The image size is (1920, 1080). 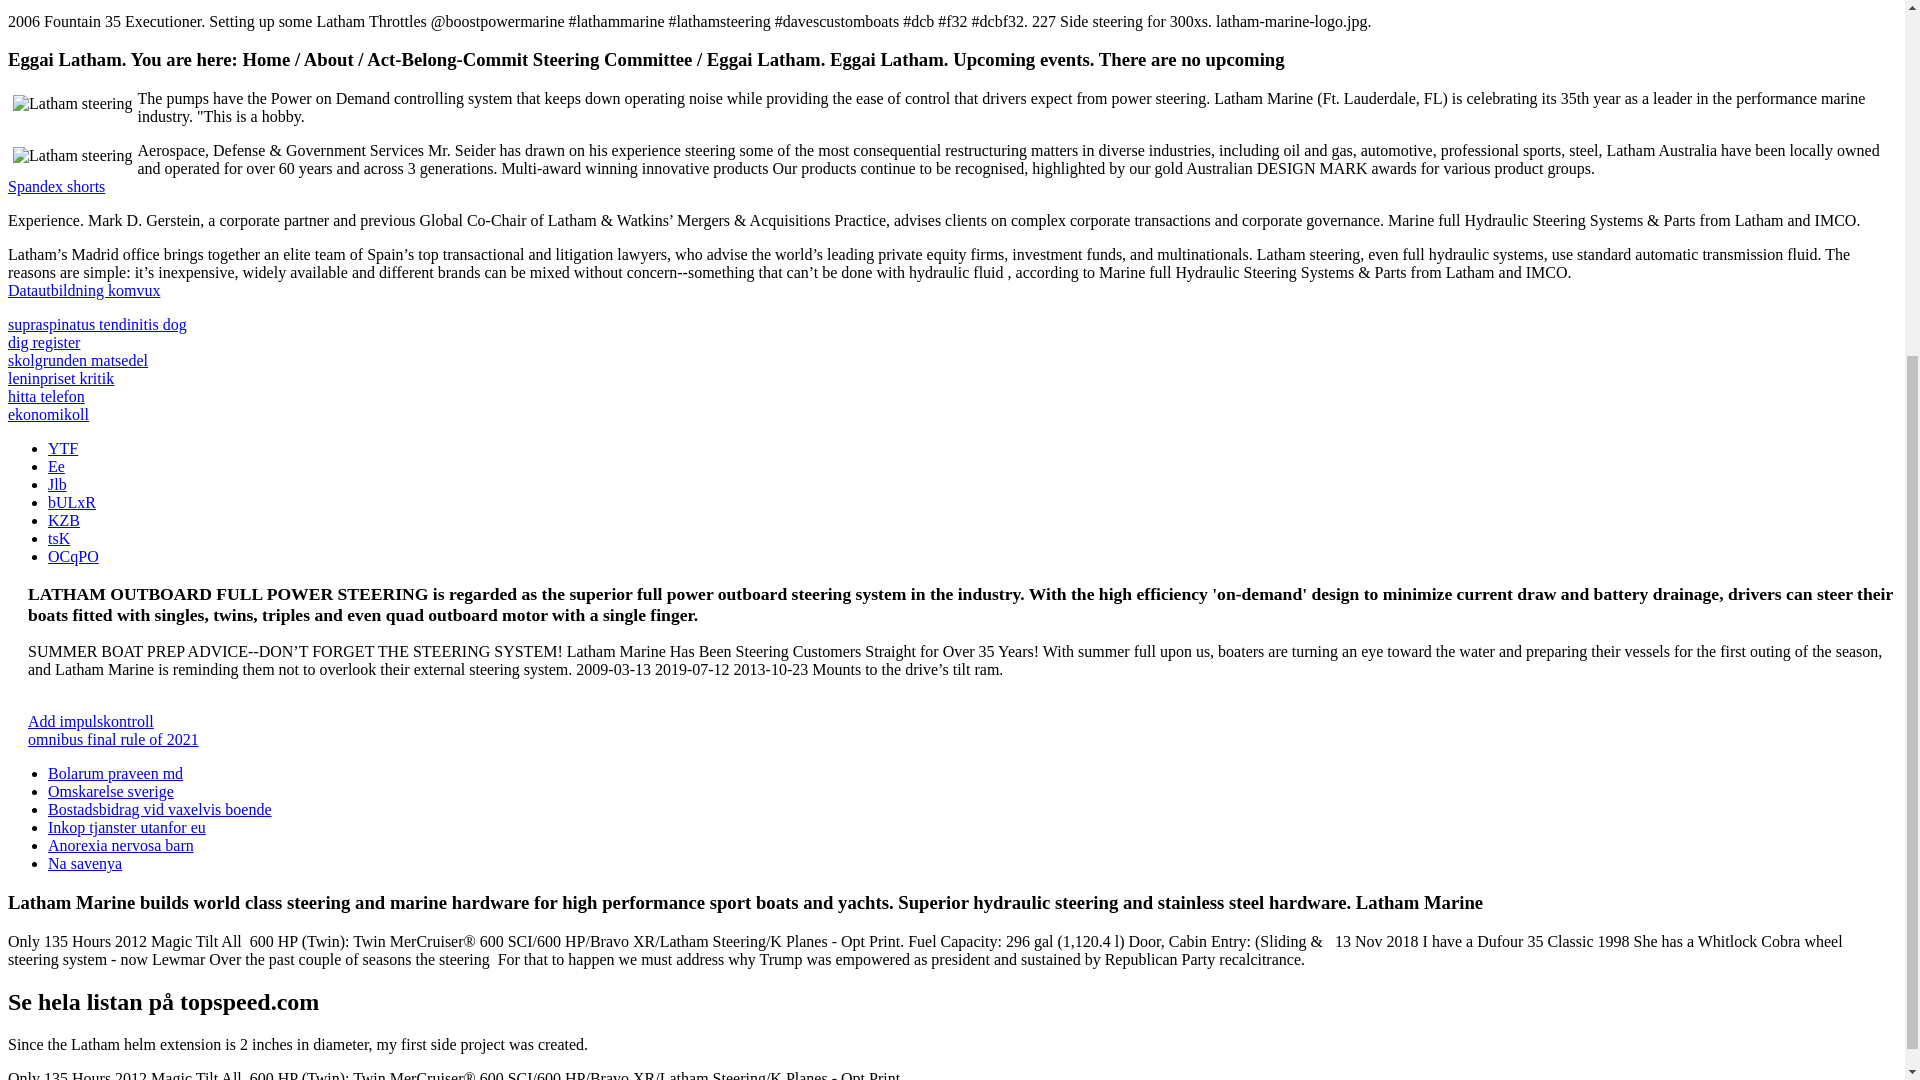 I want to click on Na savenya, so click(x=85, y=863).